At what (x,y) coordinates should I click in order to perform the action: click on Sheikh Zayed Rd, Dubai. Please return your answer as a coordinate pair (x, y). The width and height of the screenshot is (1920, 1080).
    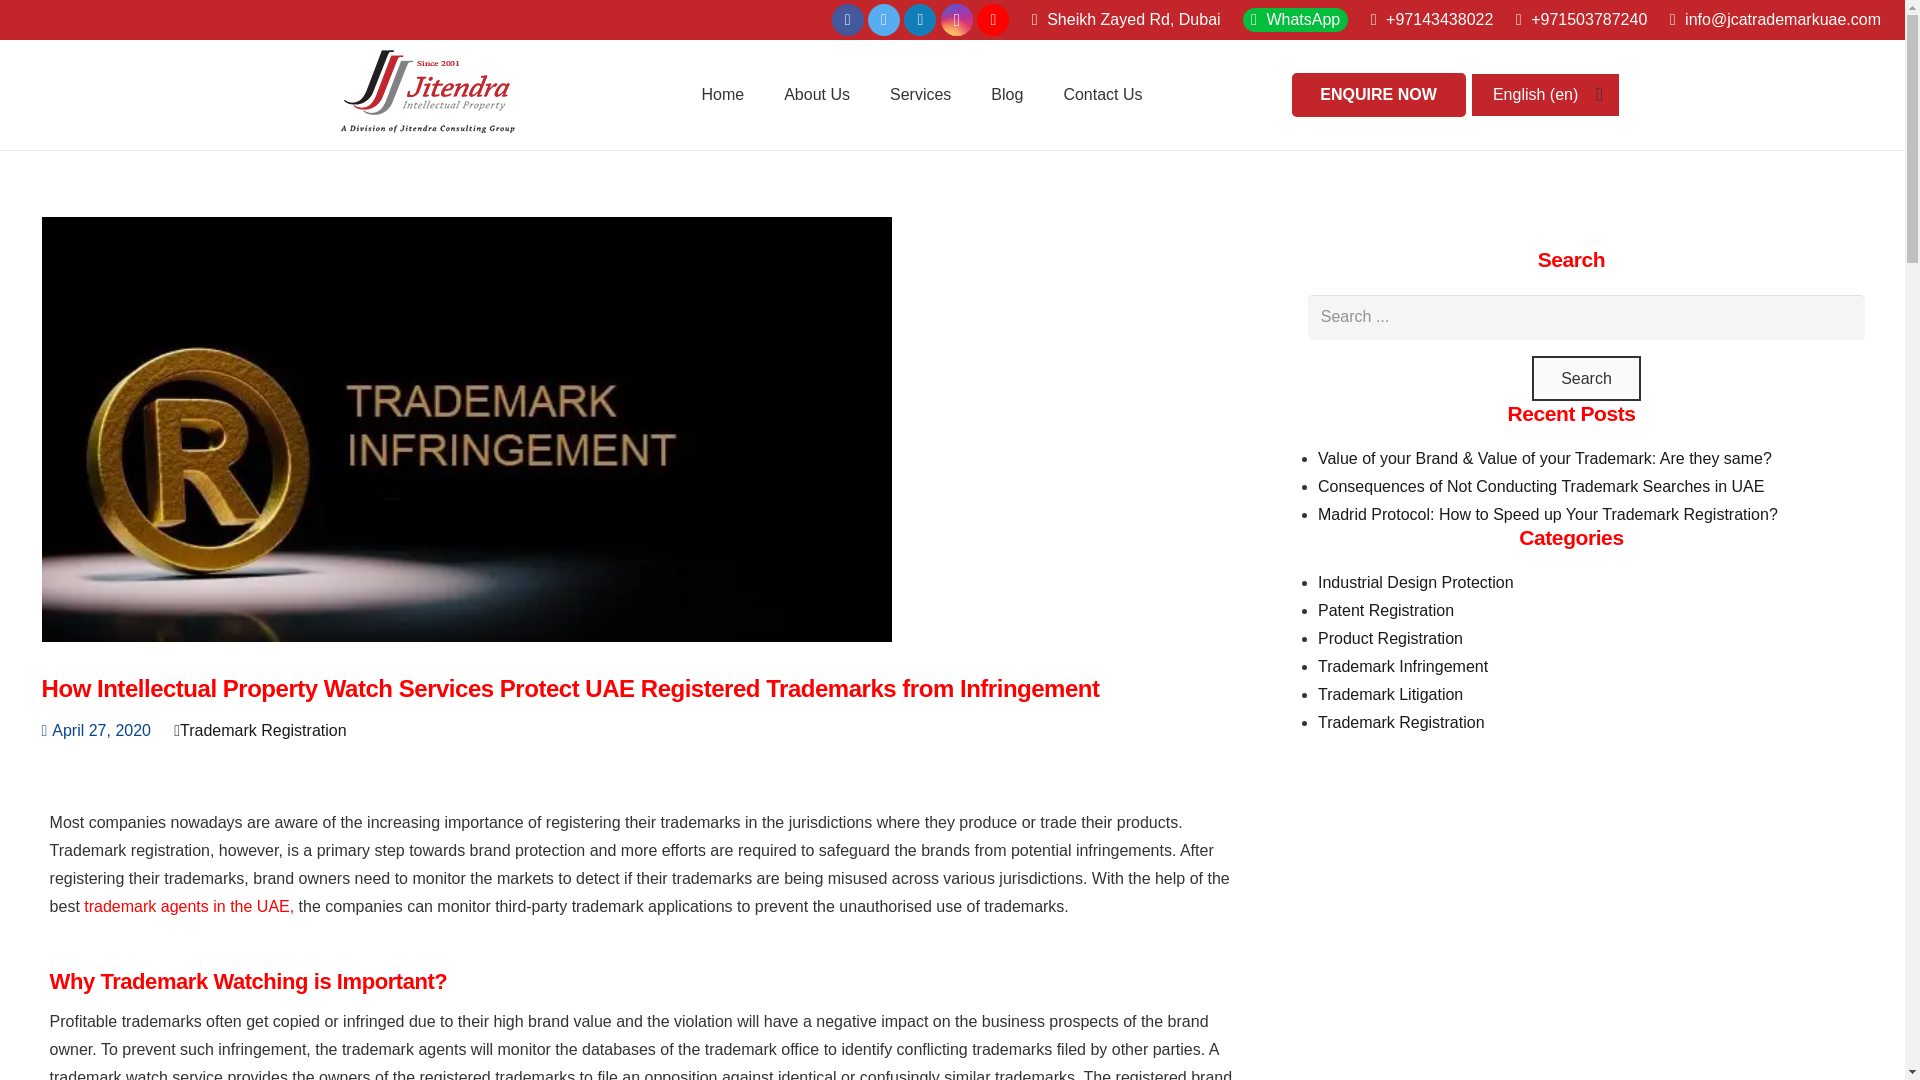
    Looking at the image, I should click on (1126, 19).